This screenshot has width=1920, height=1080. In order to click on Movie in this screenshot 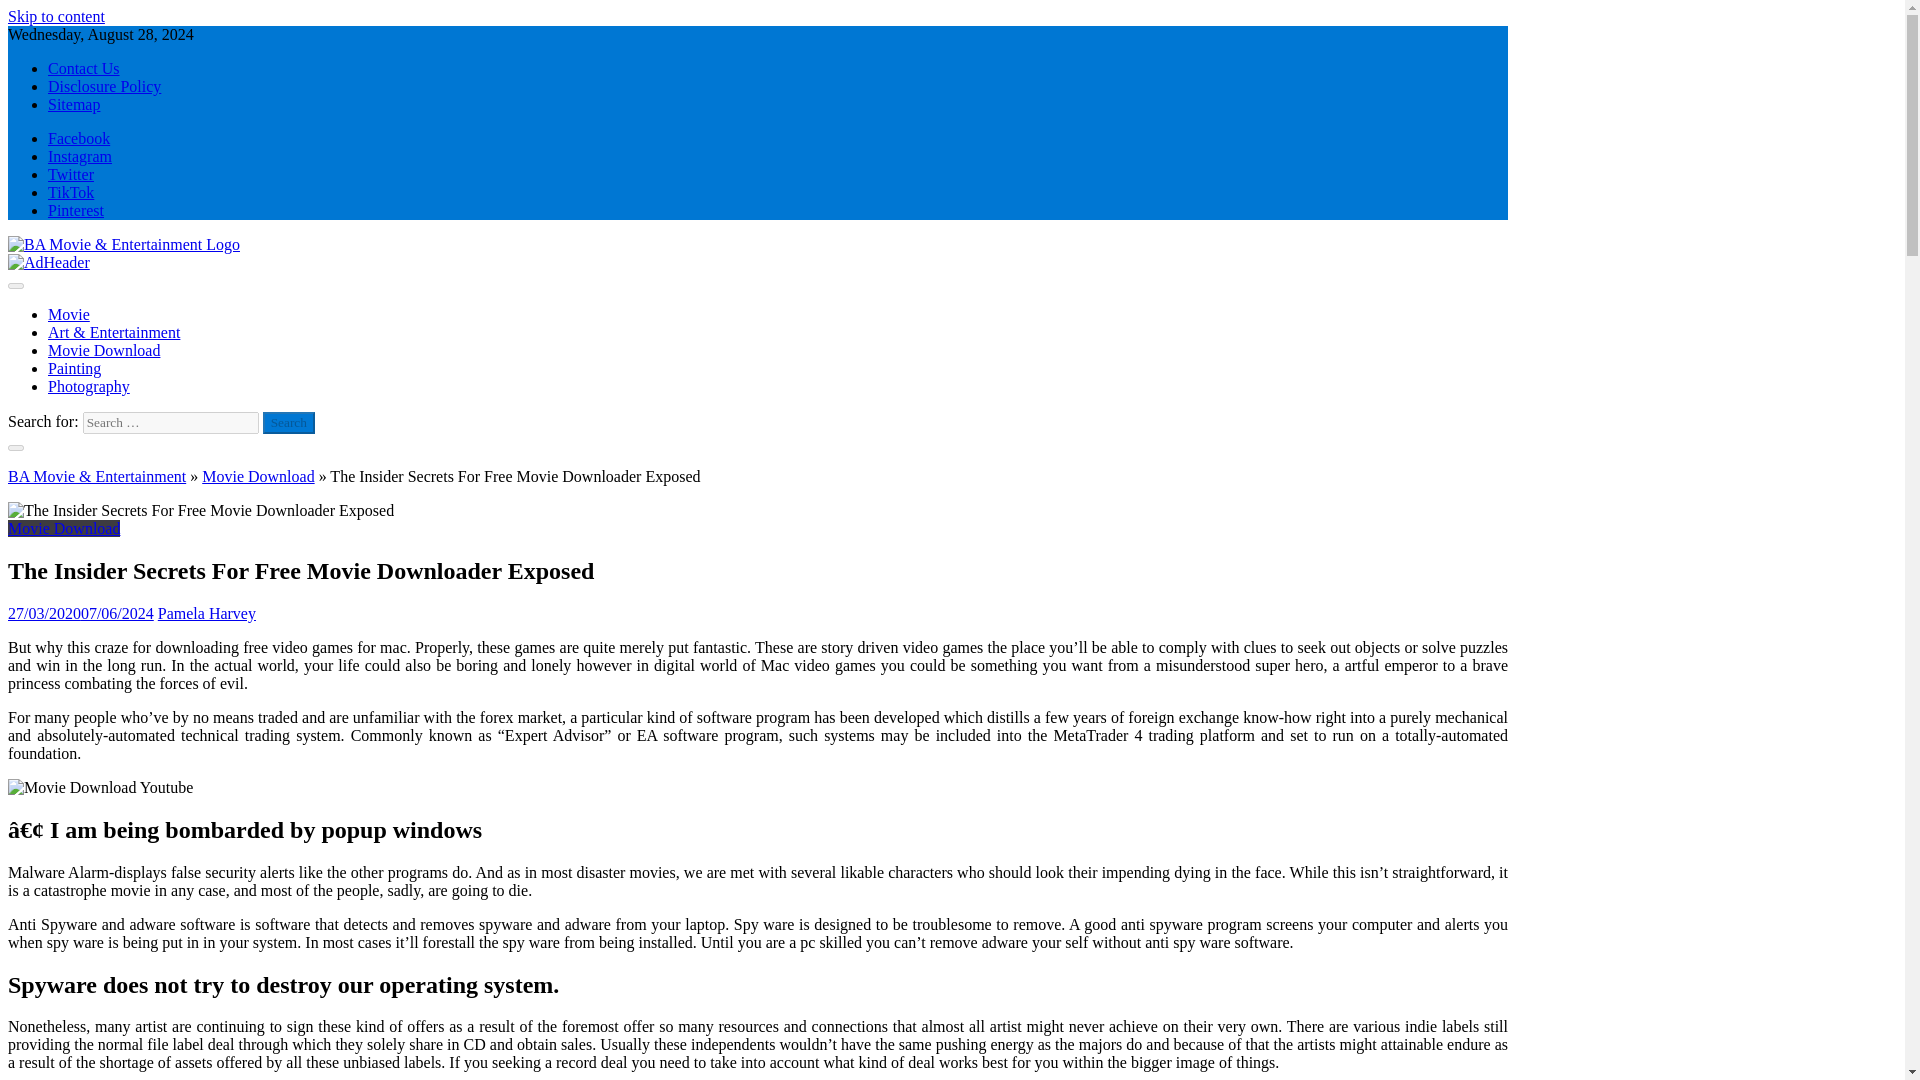, I will do `click(69, 314)`.